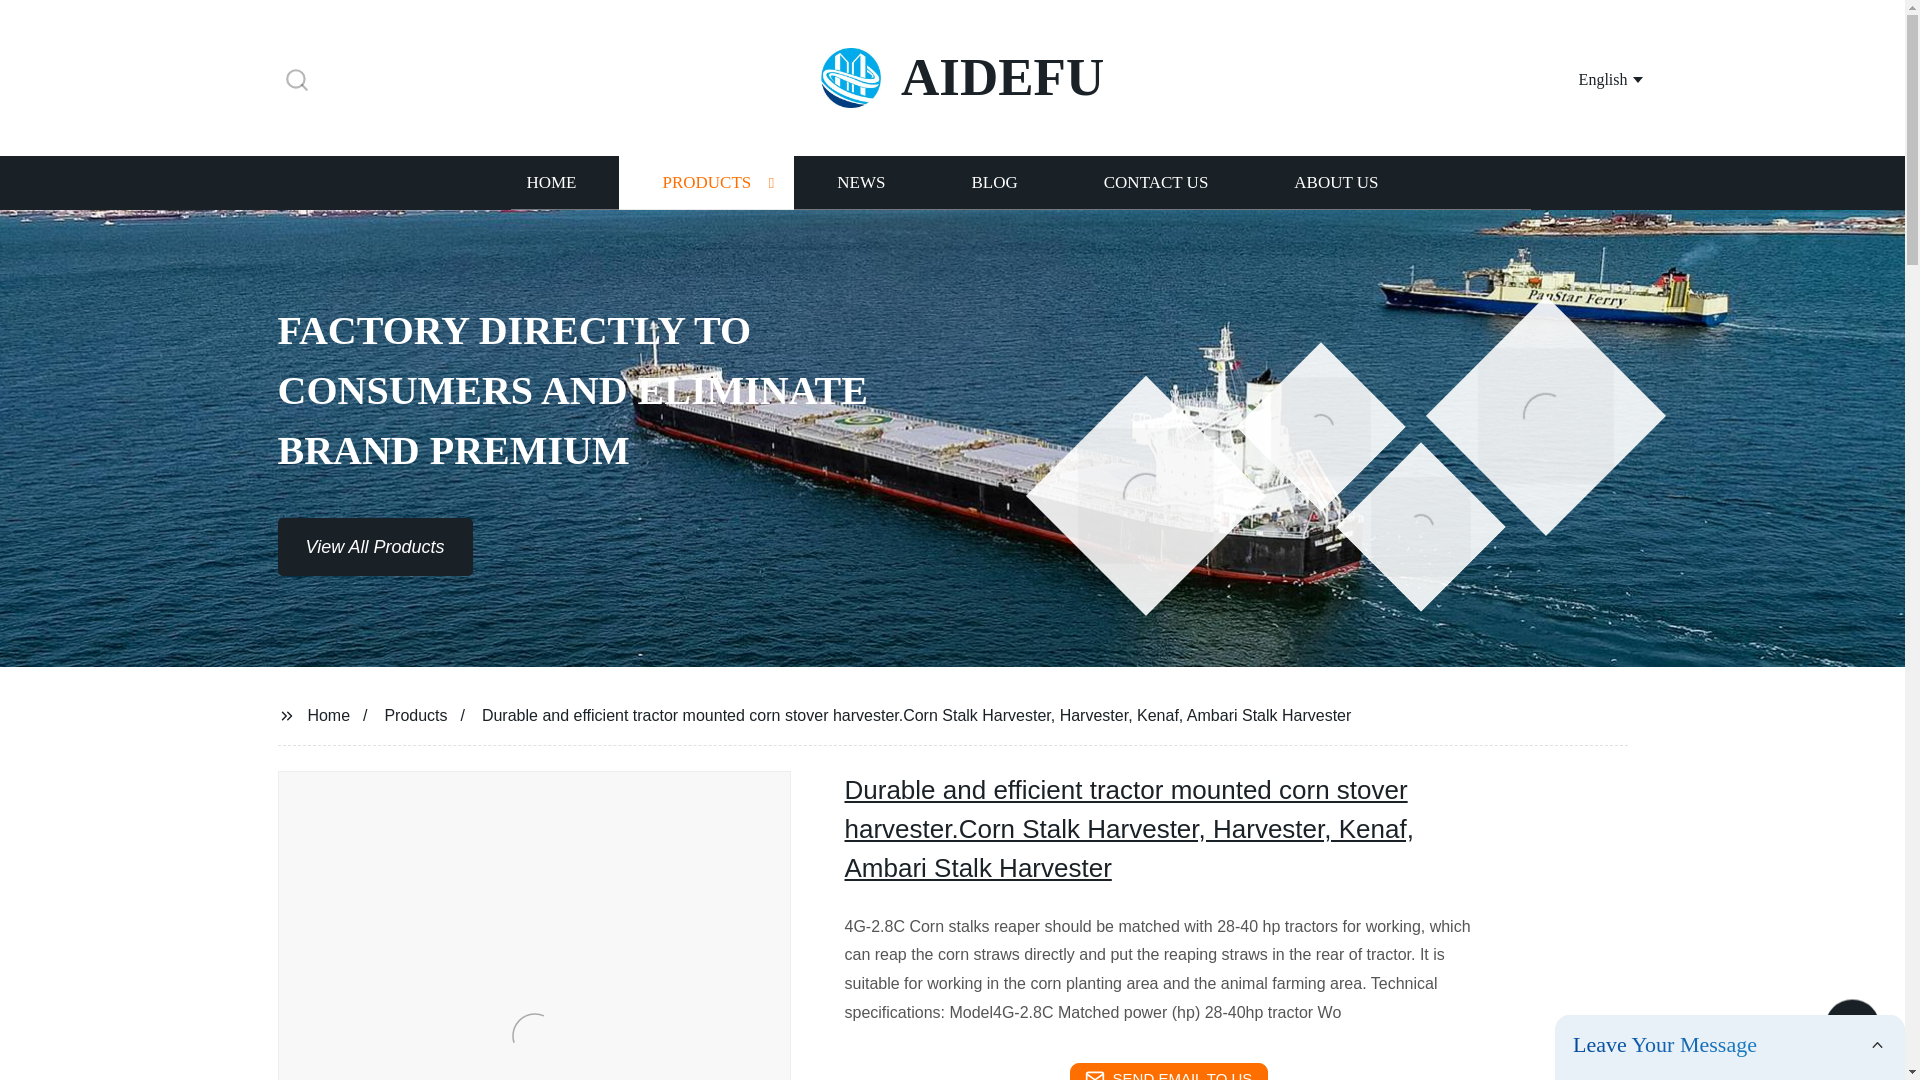 The width and height of the screenshot is (1920, 1080). What do you see at coordinates (1336, 182) in the screenshot?
I see `ABOUT US` at bounding box center [1336, 182].